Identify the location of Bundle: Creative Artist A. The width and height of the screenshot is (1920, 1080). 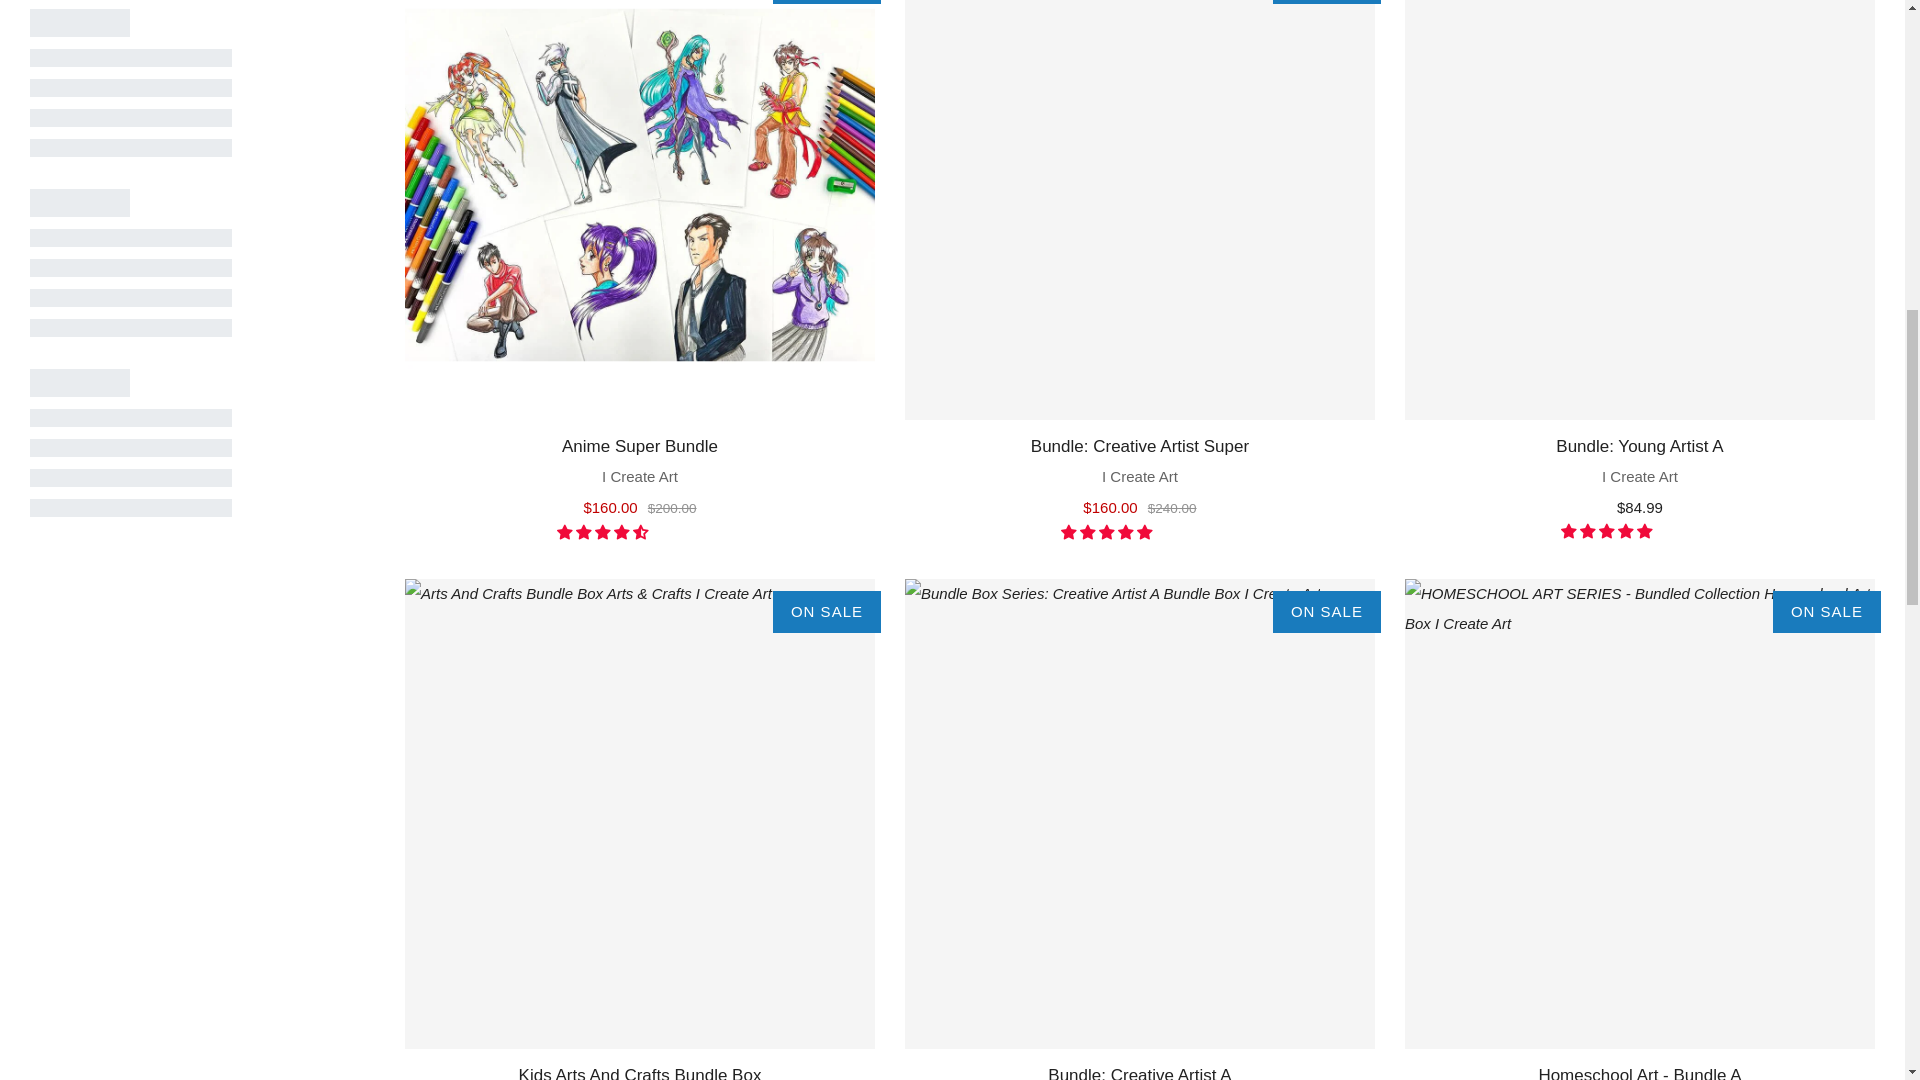
(1139, 1070).